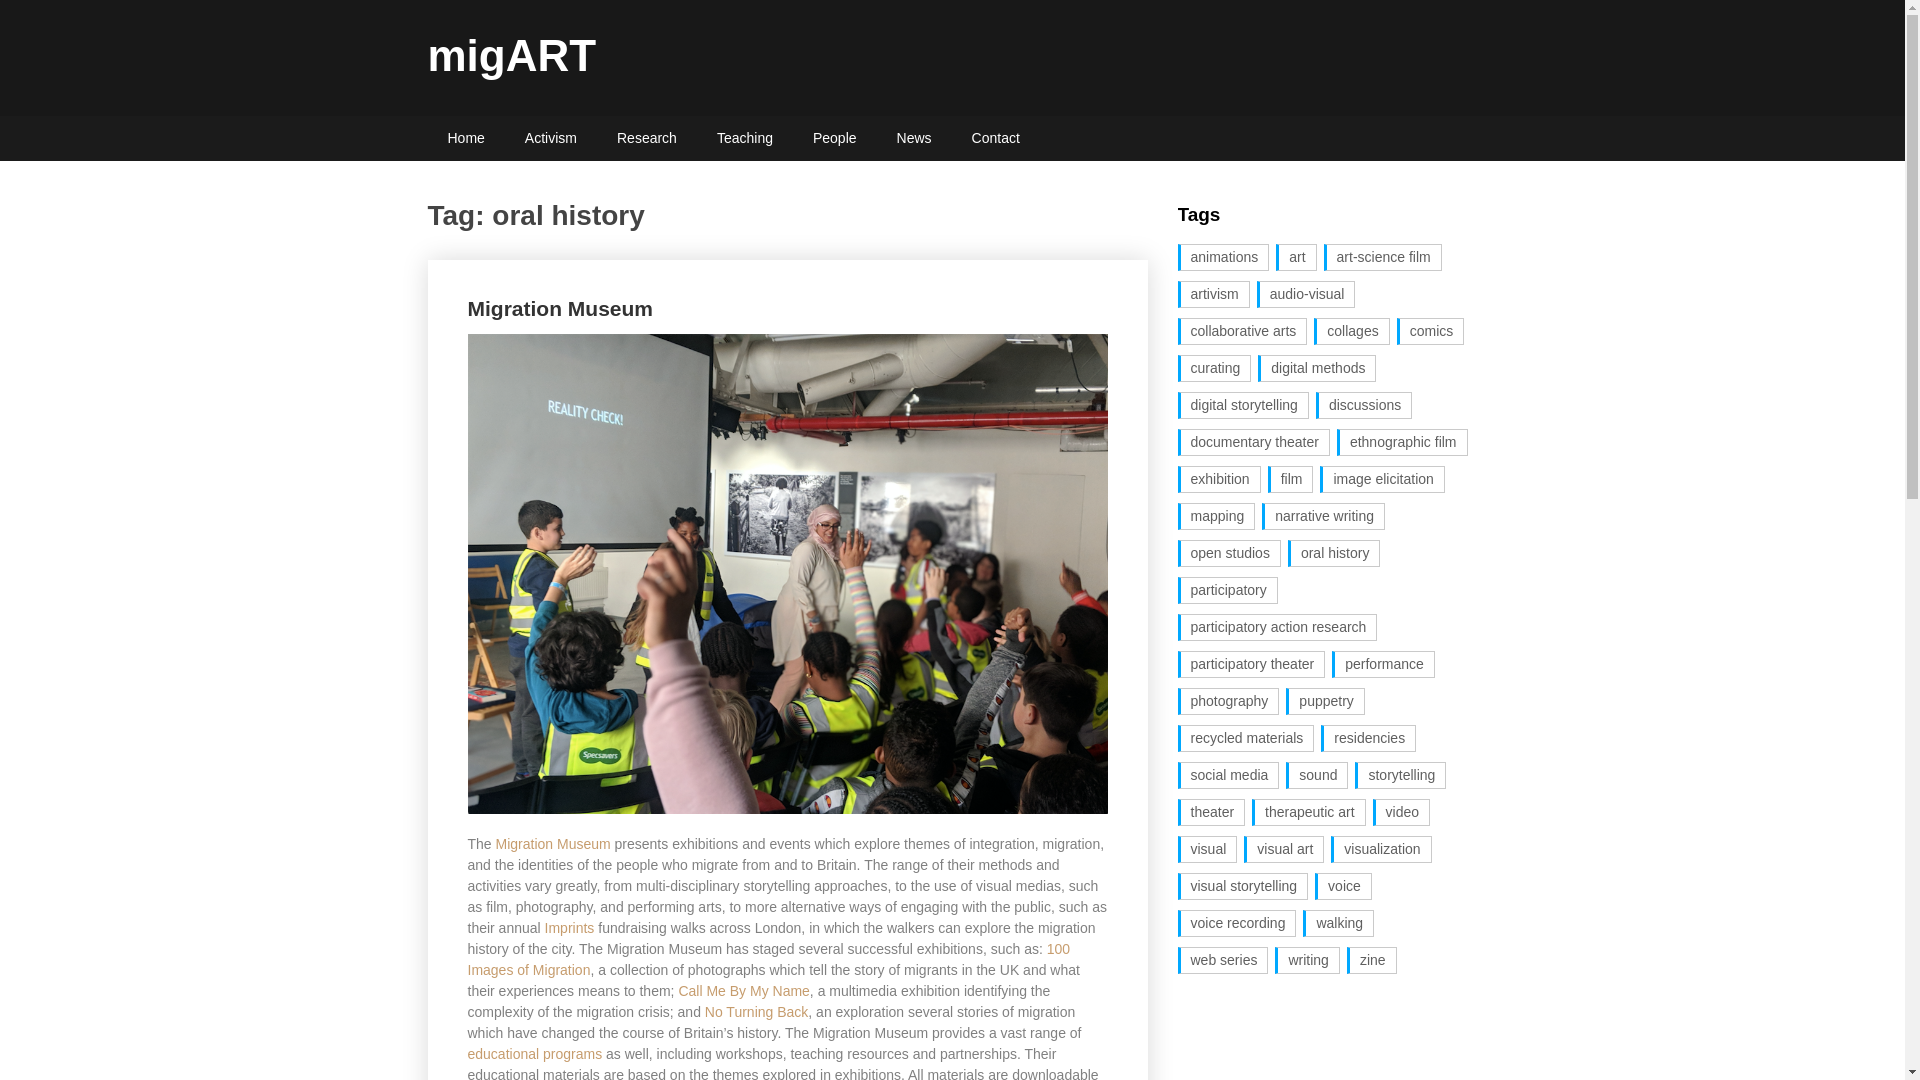 The width and height of the screenshot is (1920, 1080). Describe the element at coordinates (744, 138) in the screenshot. I see `Teaching` at that location.